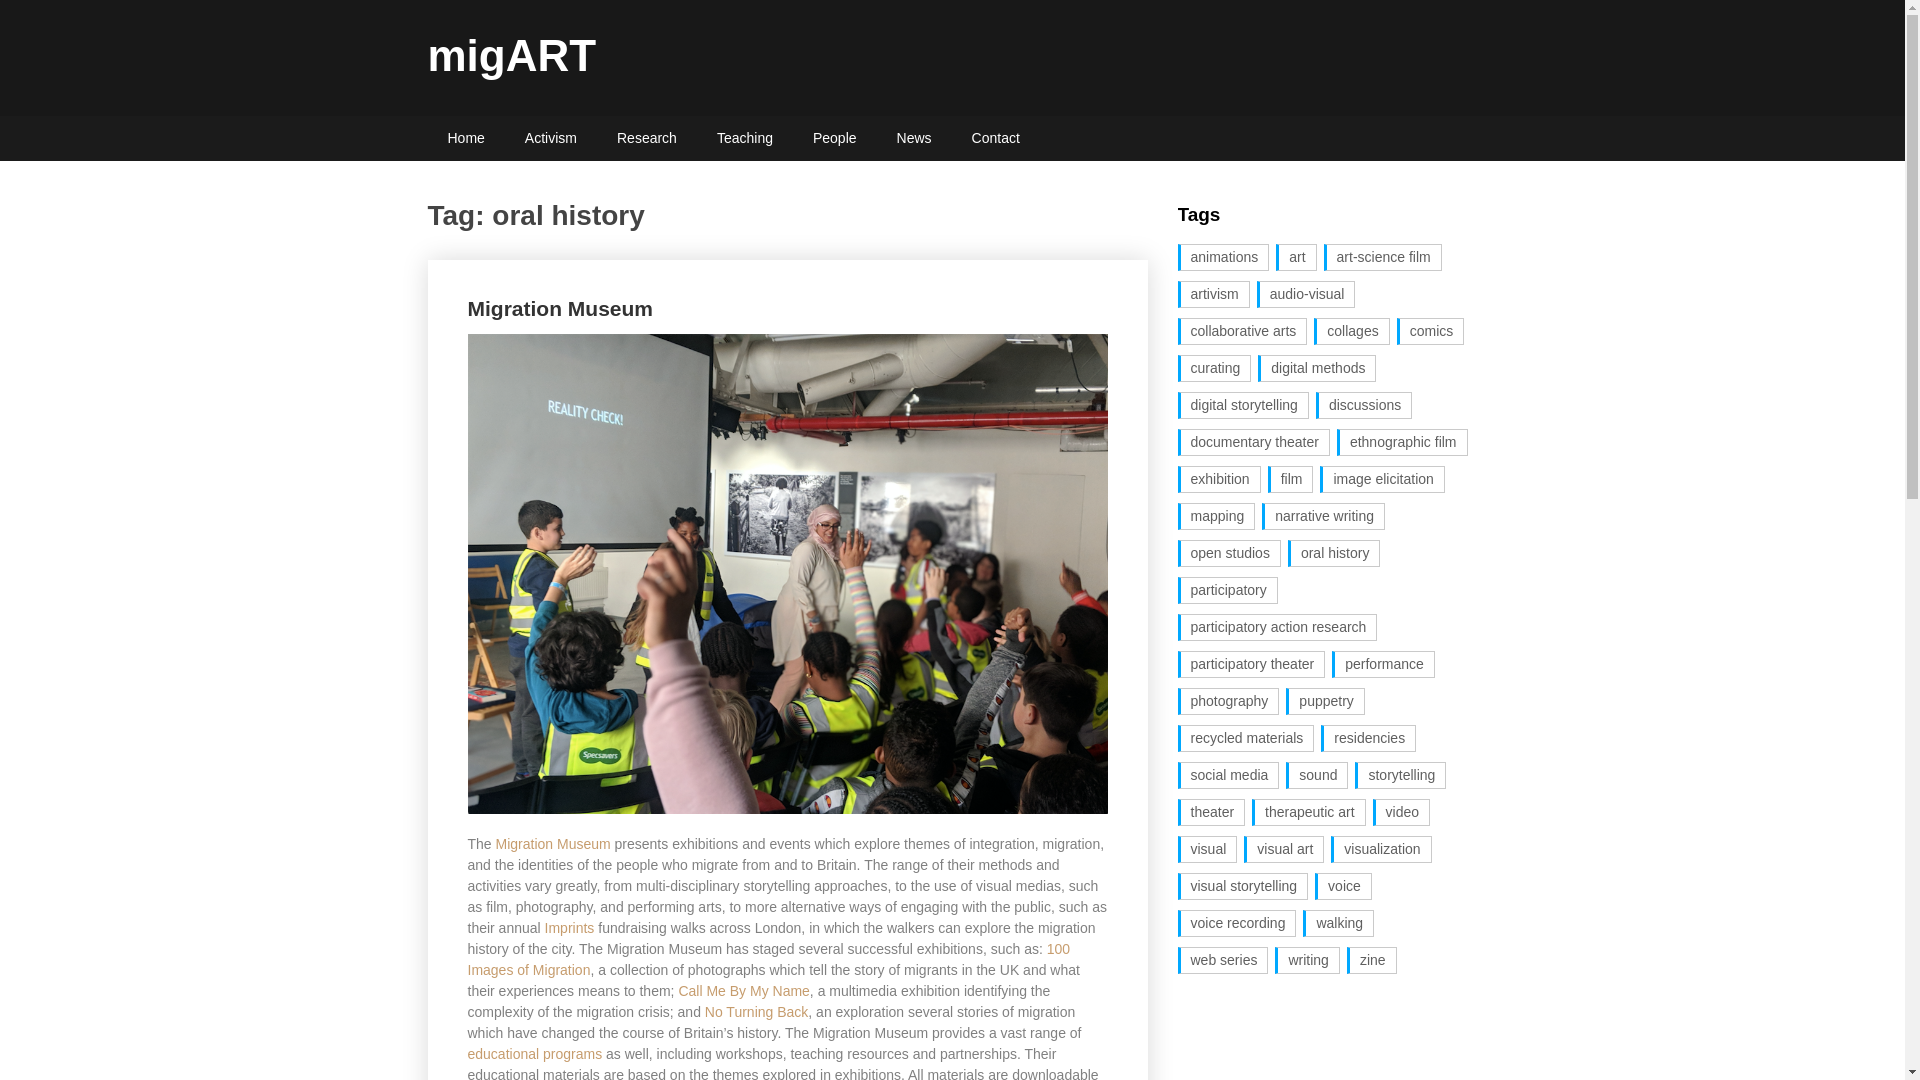 The width and height of the screenshot is (1920, 1080). Describe the element at coordinates (744, 138) in the screenshot. I see `Teaching` at that location.